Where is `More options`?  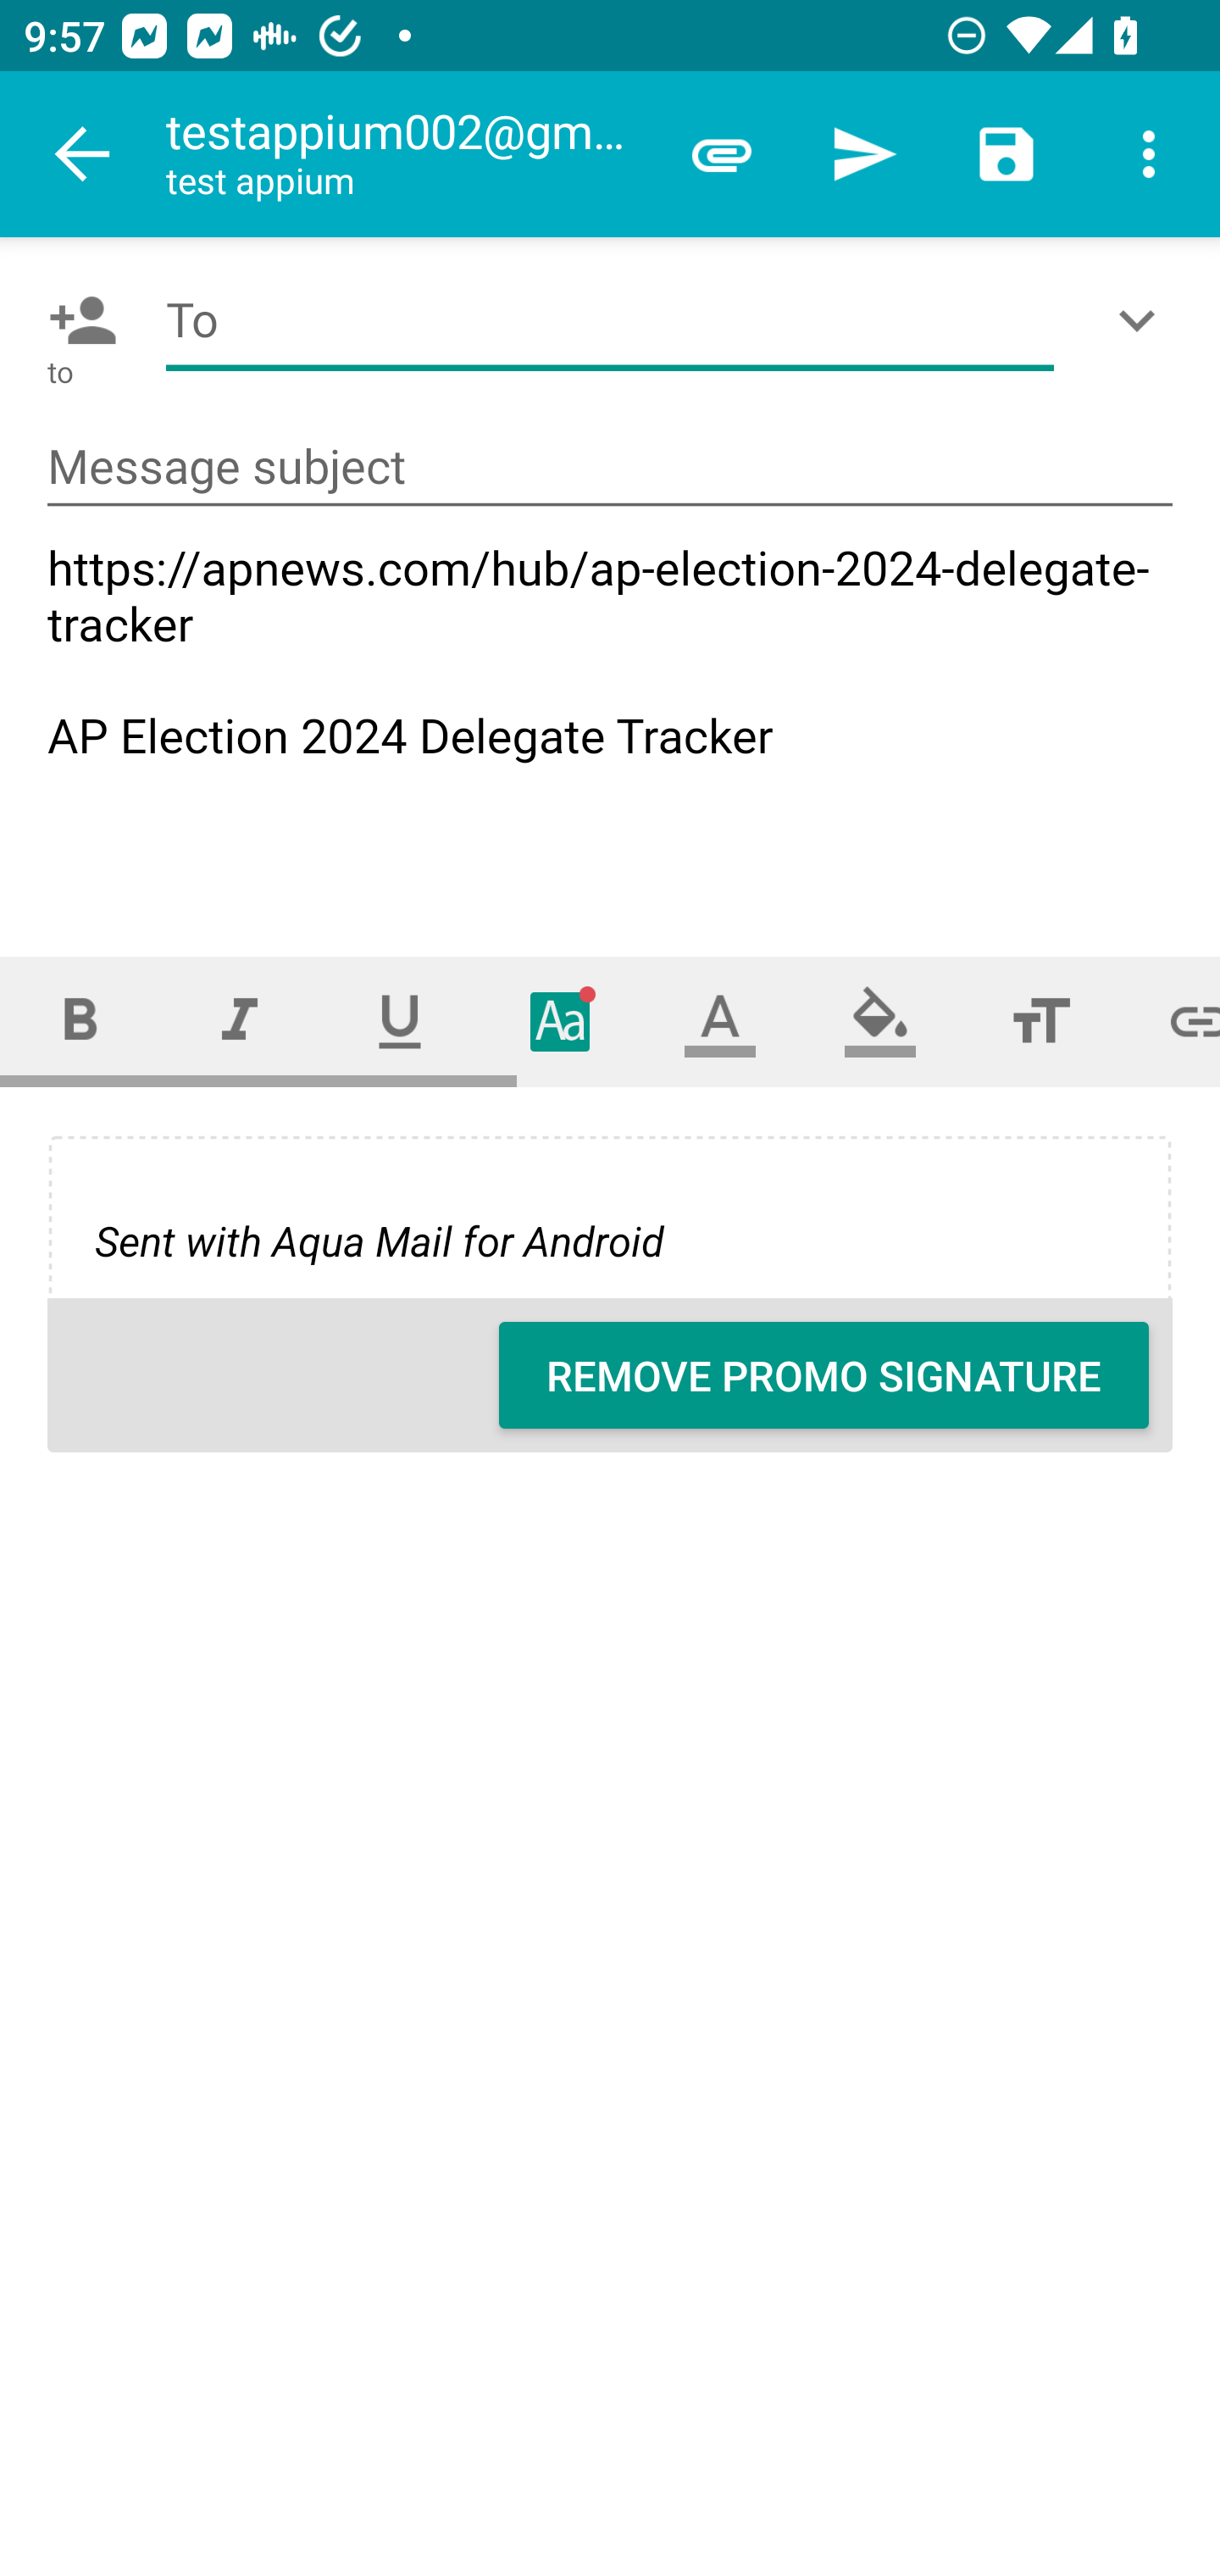 More options is located at coordinates (1149, 154).